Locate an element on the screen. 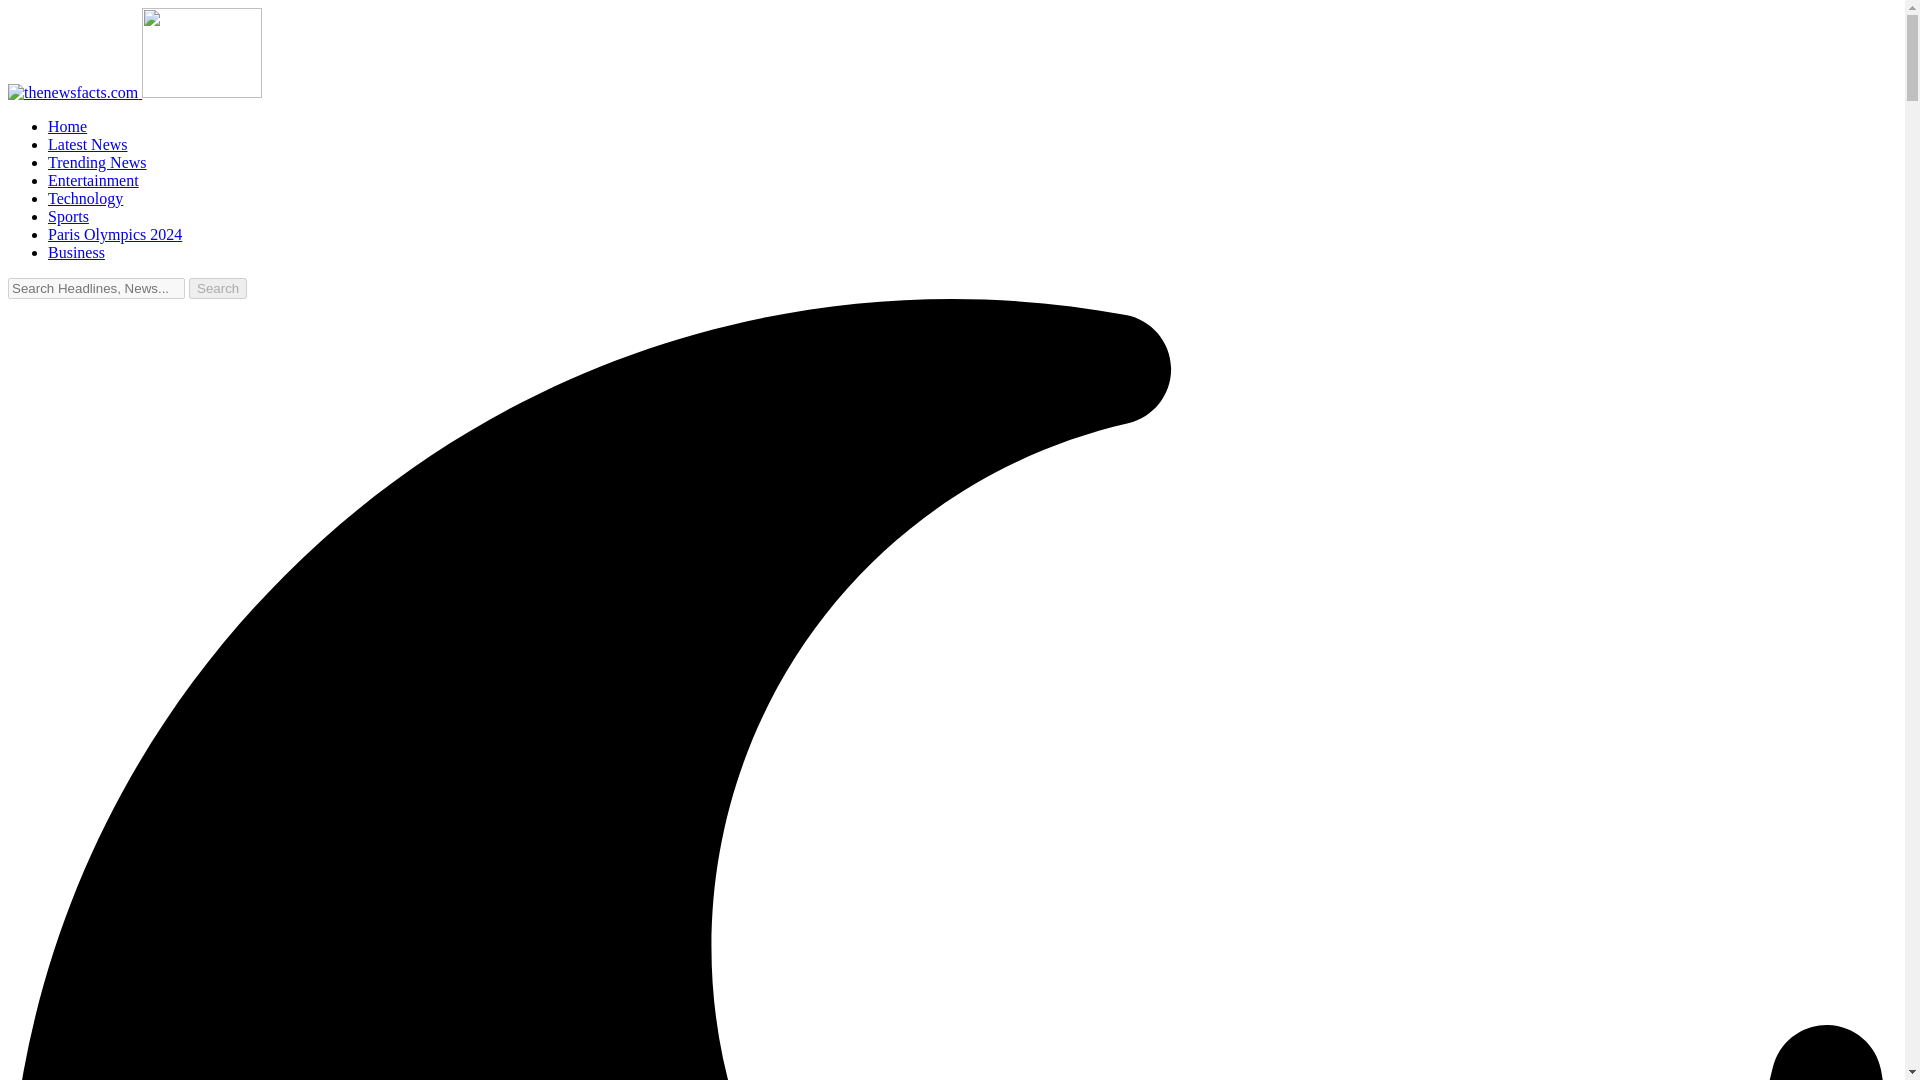 This screenshot has width=1920, height=1080. Sports is located at coordinates (68, 216).